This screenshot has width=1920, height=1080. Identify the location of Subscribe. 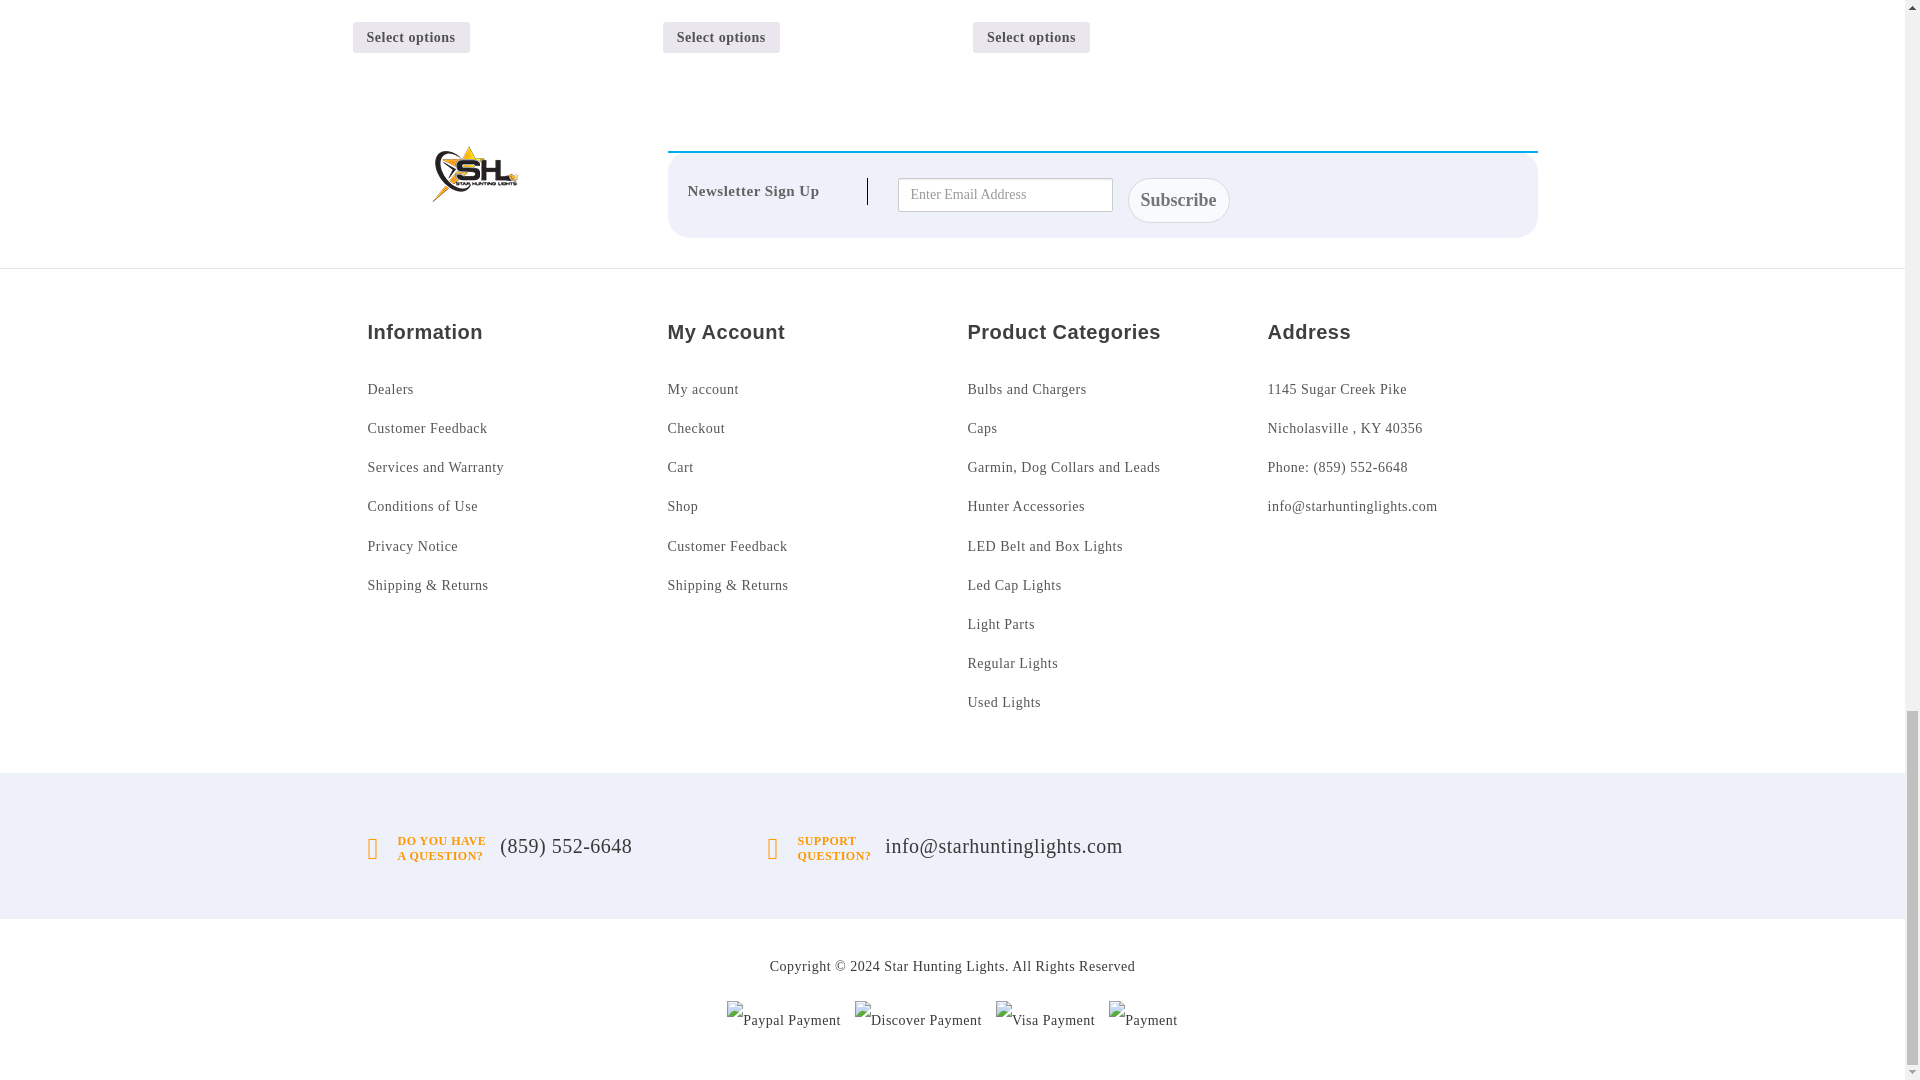
(1179, 200).